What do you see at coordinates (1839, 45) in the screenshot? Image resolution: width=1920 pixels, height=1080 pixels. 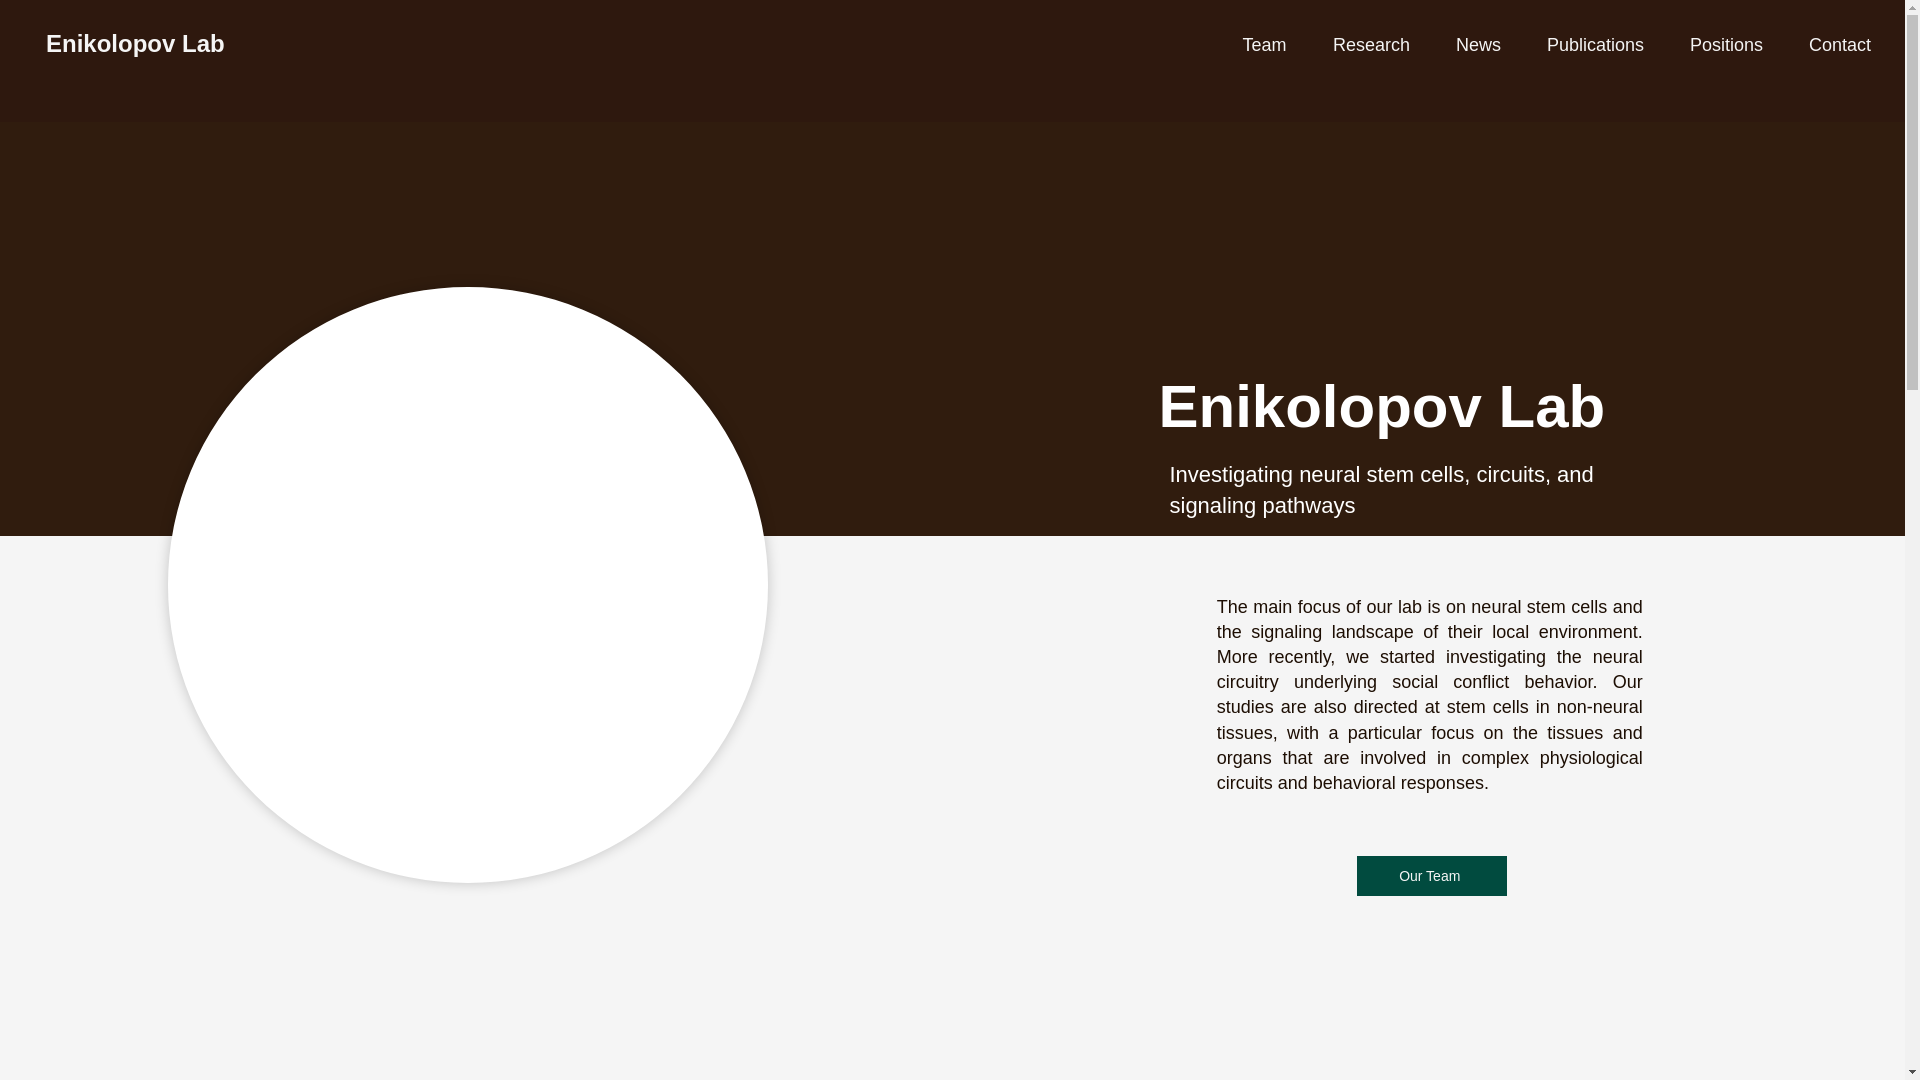 I see `Contact` at bounding box center [1839, 45].